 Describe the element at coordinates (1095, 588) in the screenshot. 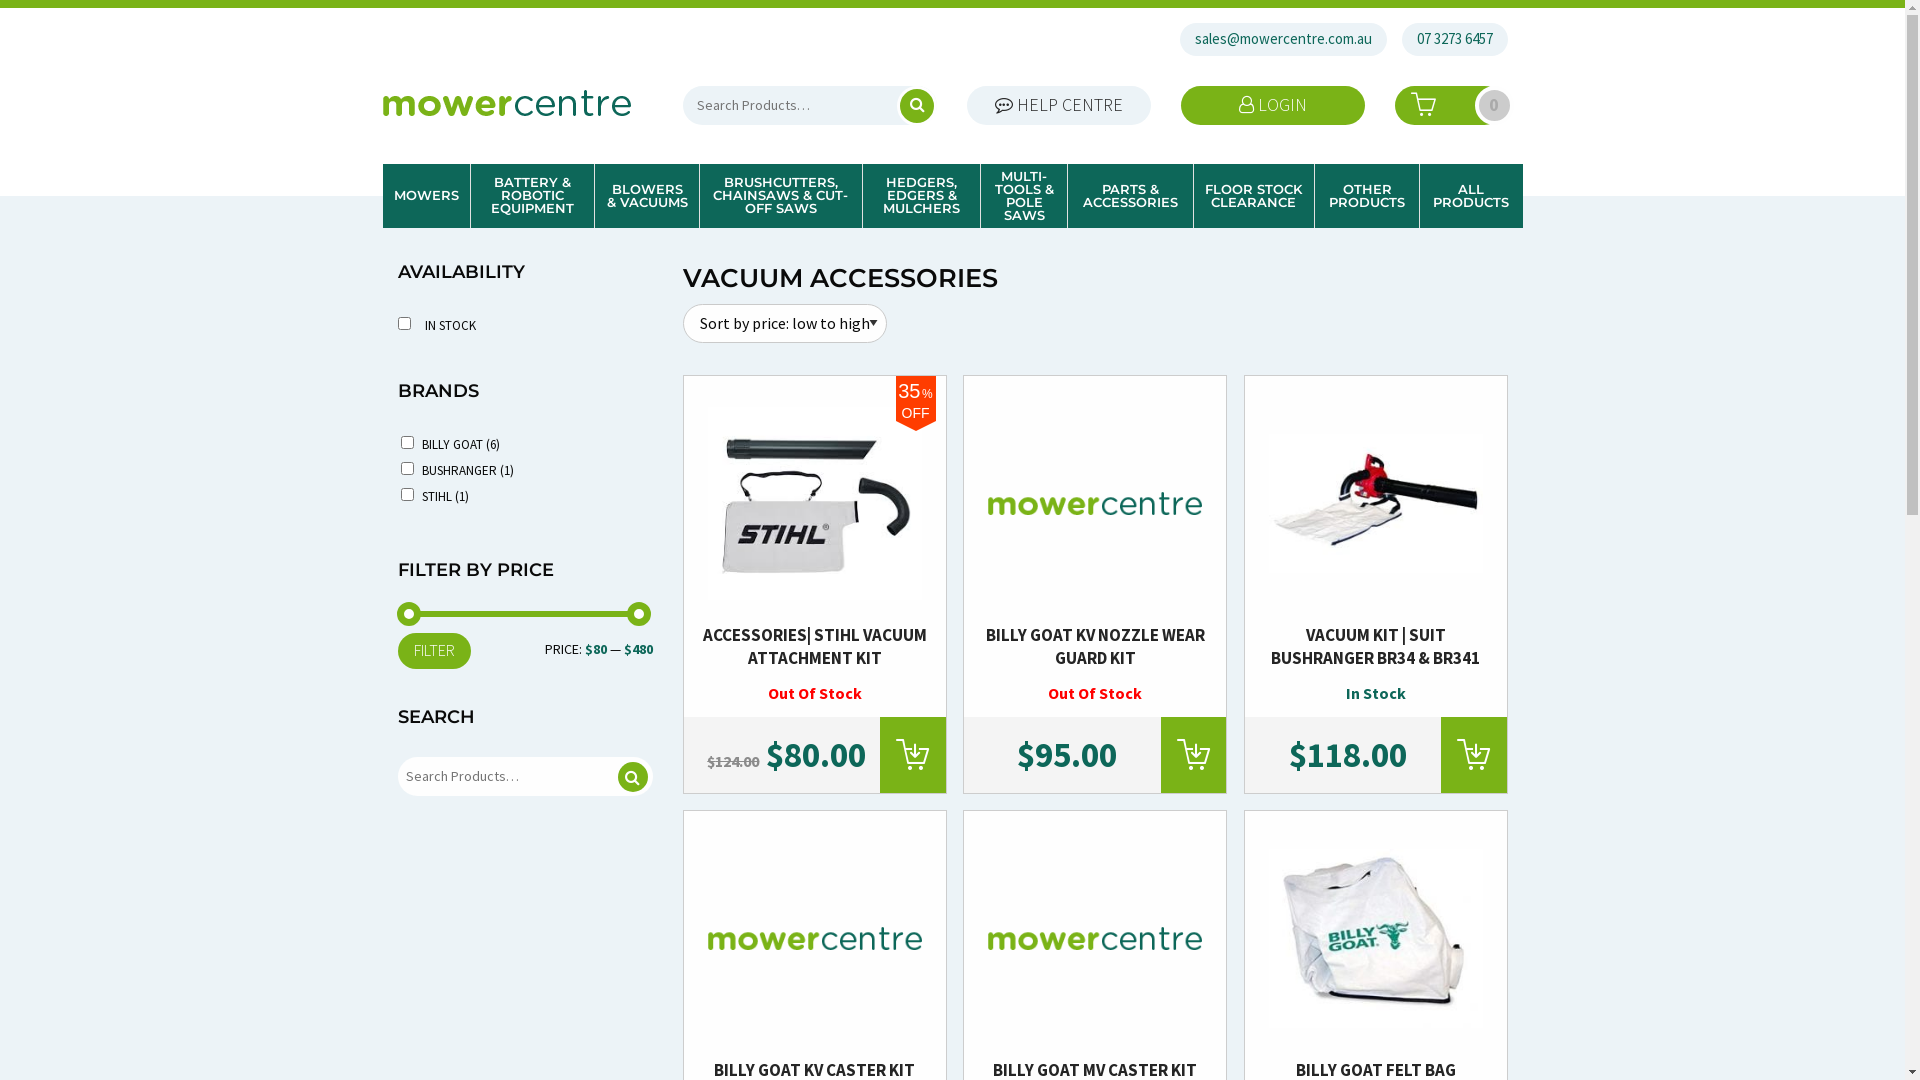

I see `BILLY GOAT KV NOZZLE WEAR GUARD KIT
Out Of Stock
$95.00` at that location.